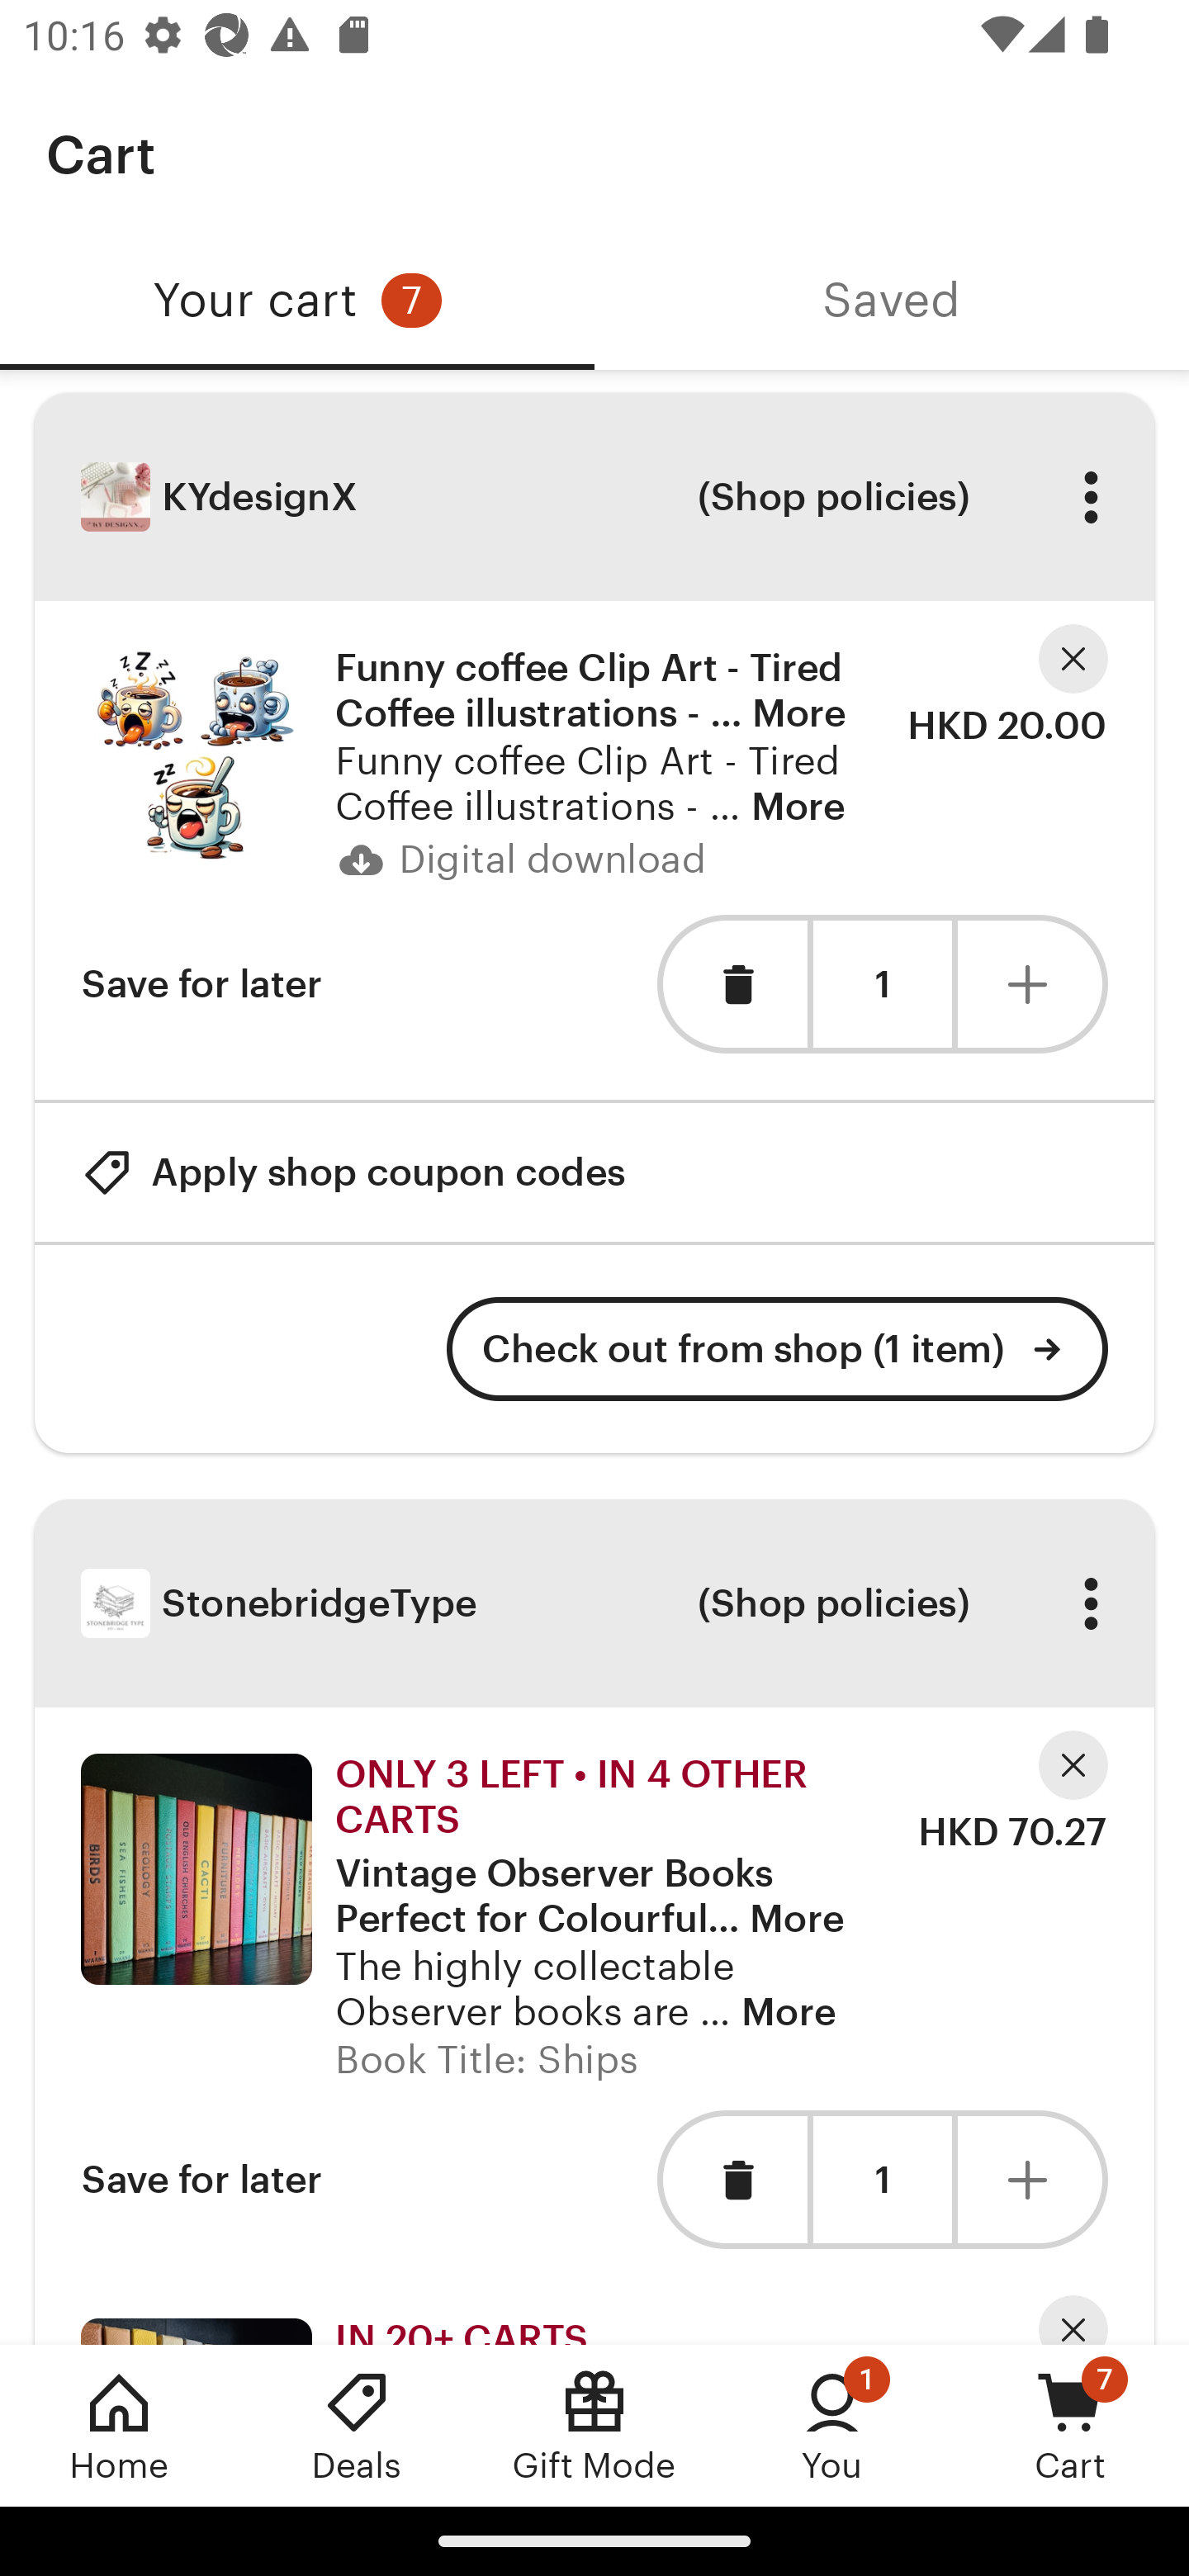  Describe the element at coordinates (882, 2180) in the screenshot. I see `1` at that location.